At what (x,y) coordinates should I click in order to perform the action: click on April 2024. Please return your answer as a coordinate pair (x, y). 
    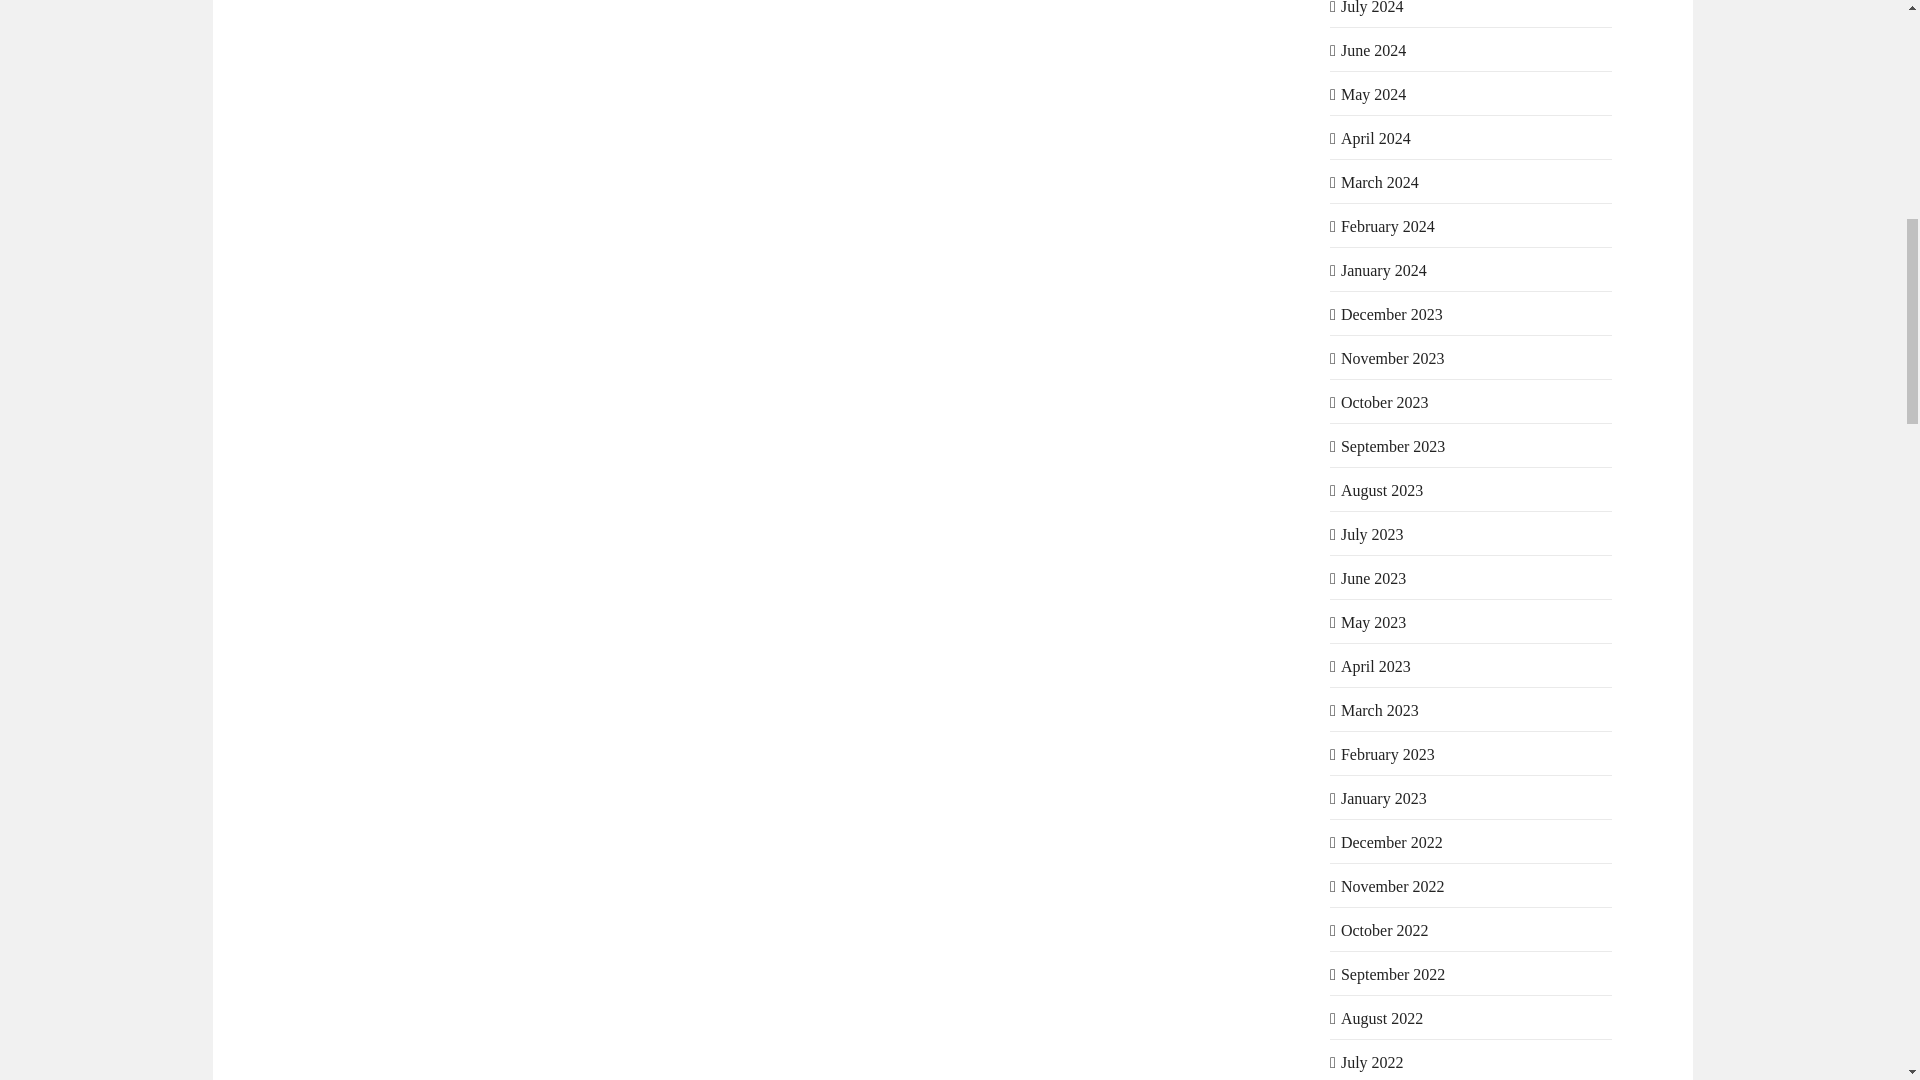
    Looking at the image, I should click on (1376, 138).